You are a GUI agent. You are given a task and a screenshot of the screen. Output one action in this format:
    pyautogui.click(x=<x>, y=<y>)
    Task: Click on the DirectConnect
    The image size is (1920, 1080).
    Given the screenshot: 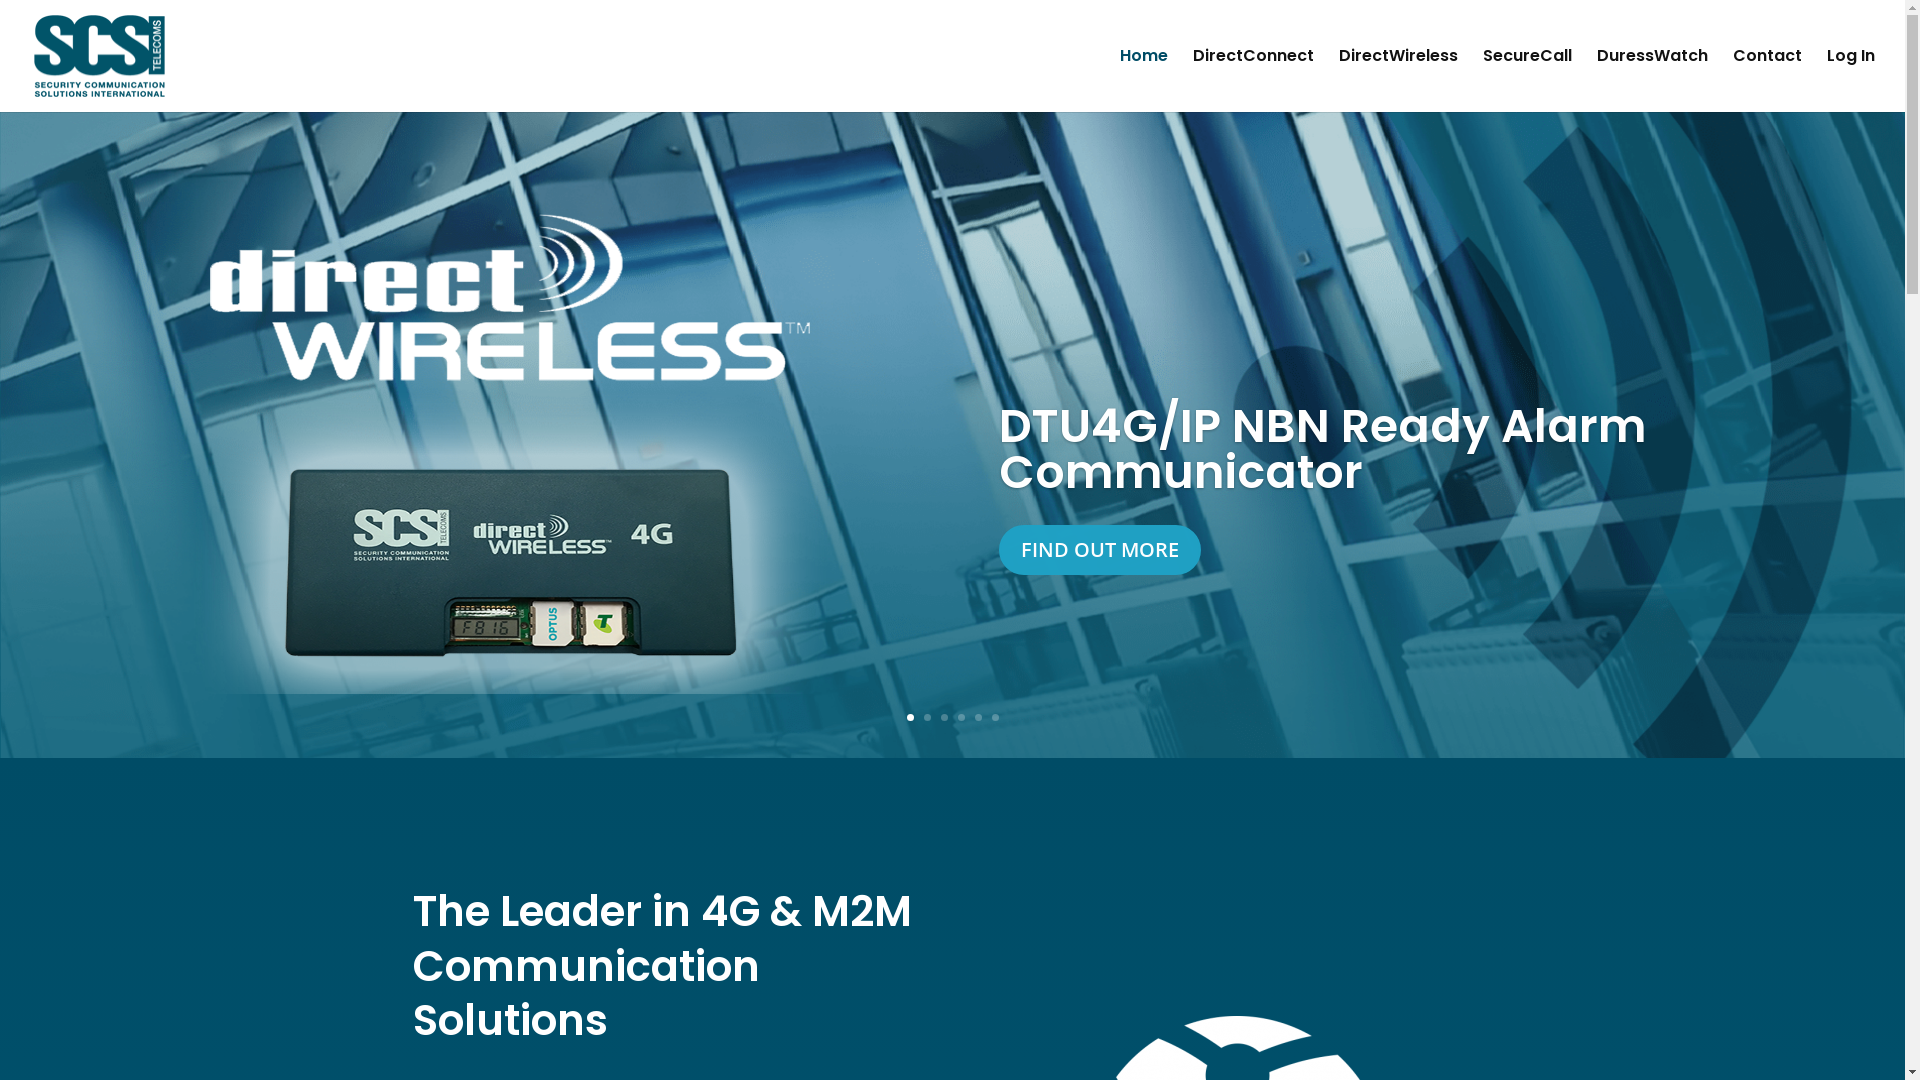 What is the action you would take?
    pyautogui.click(x=1254, y=80)
    